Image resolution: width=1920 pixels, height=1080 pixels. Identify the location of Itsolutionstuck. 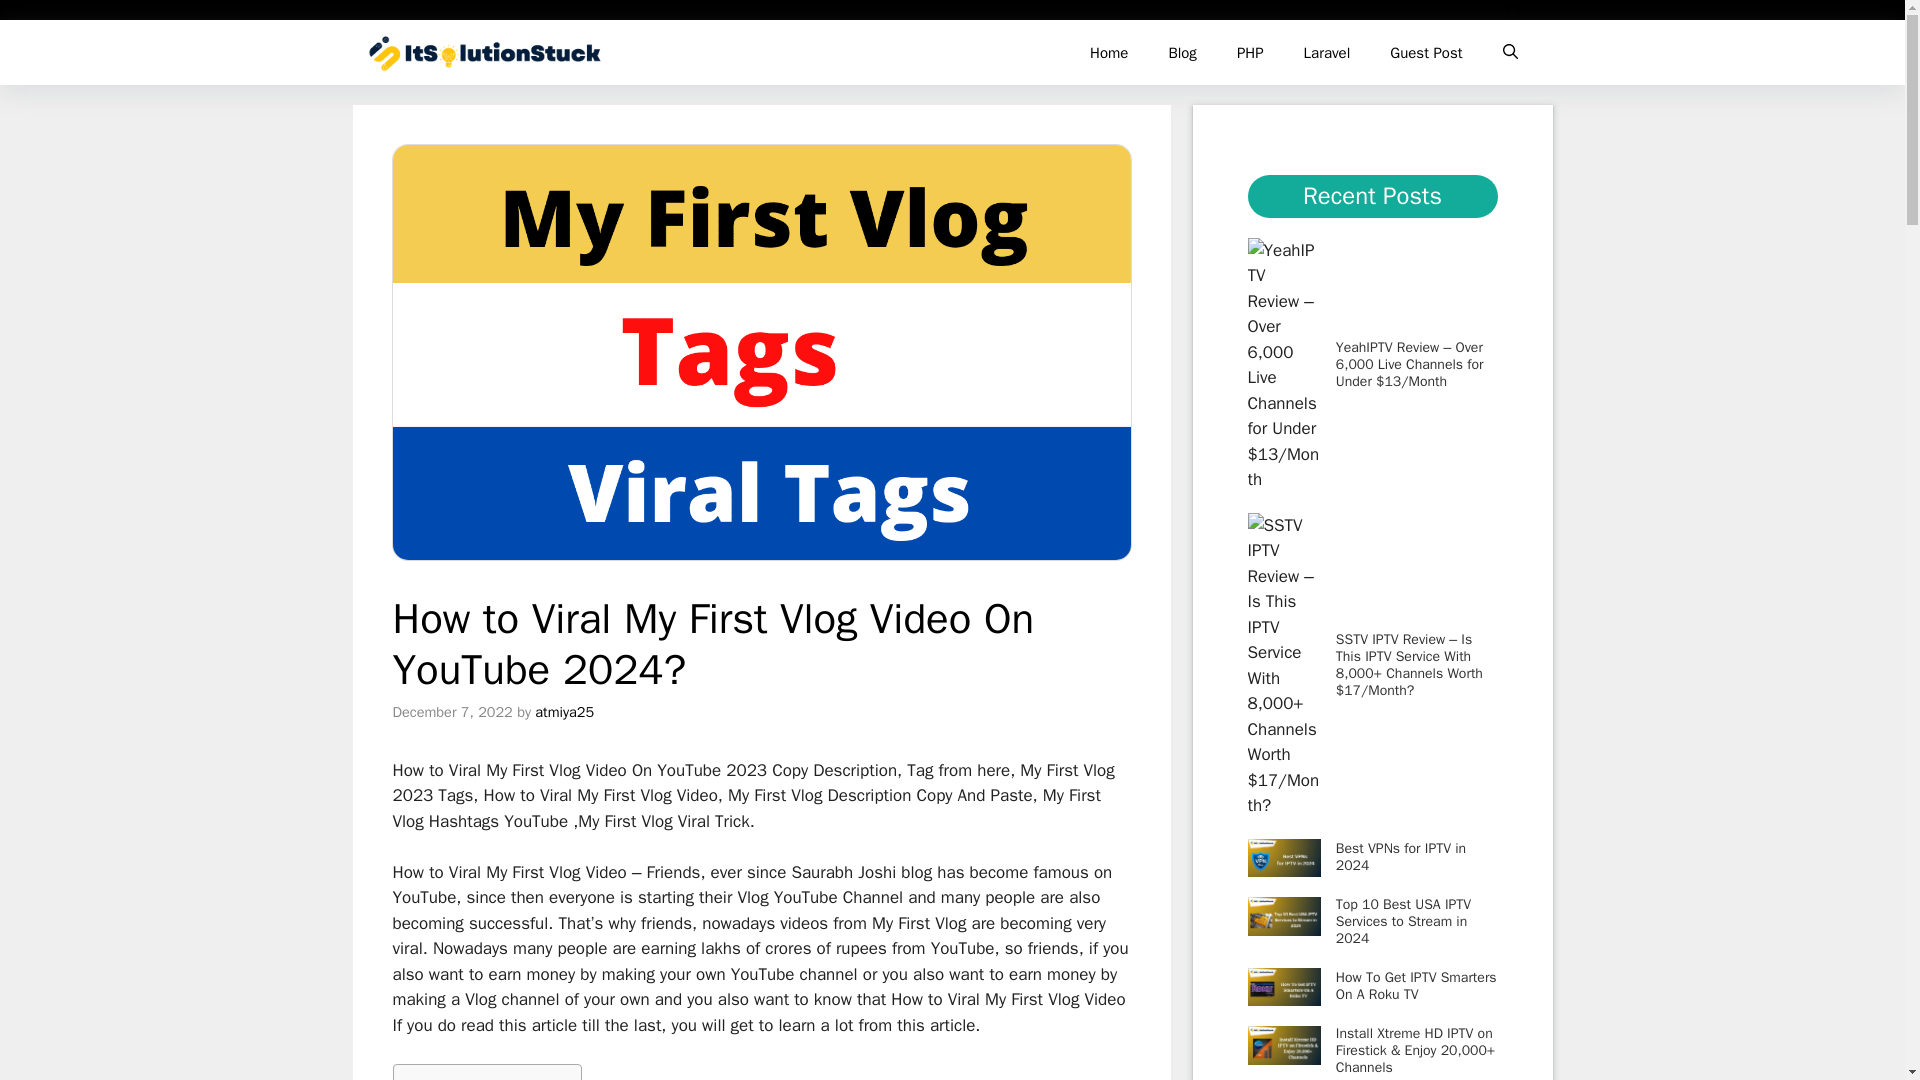
(692, 52).